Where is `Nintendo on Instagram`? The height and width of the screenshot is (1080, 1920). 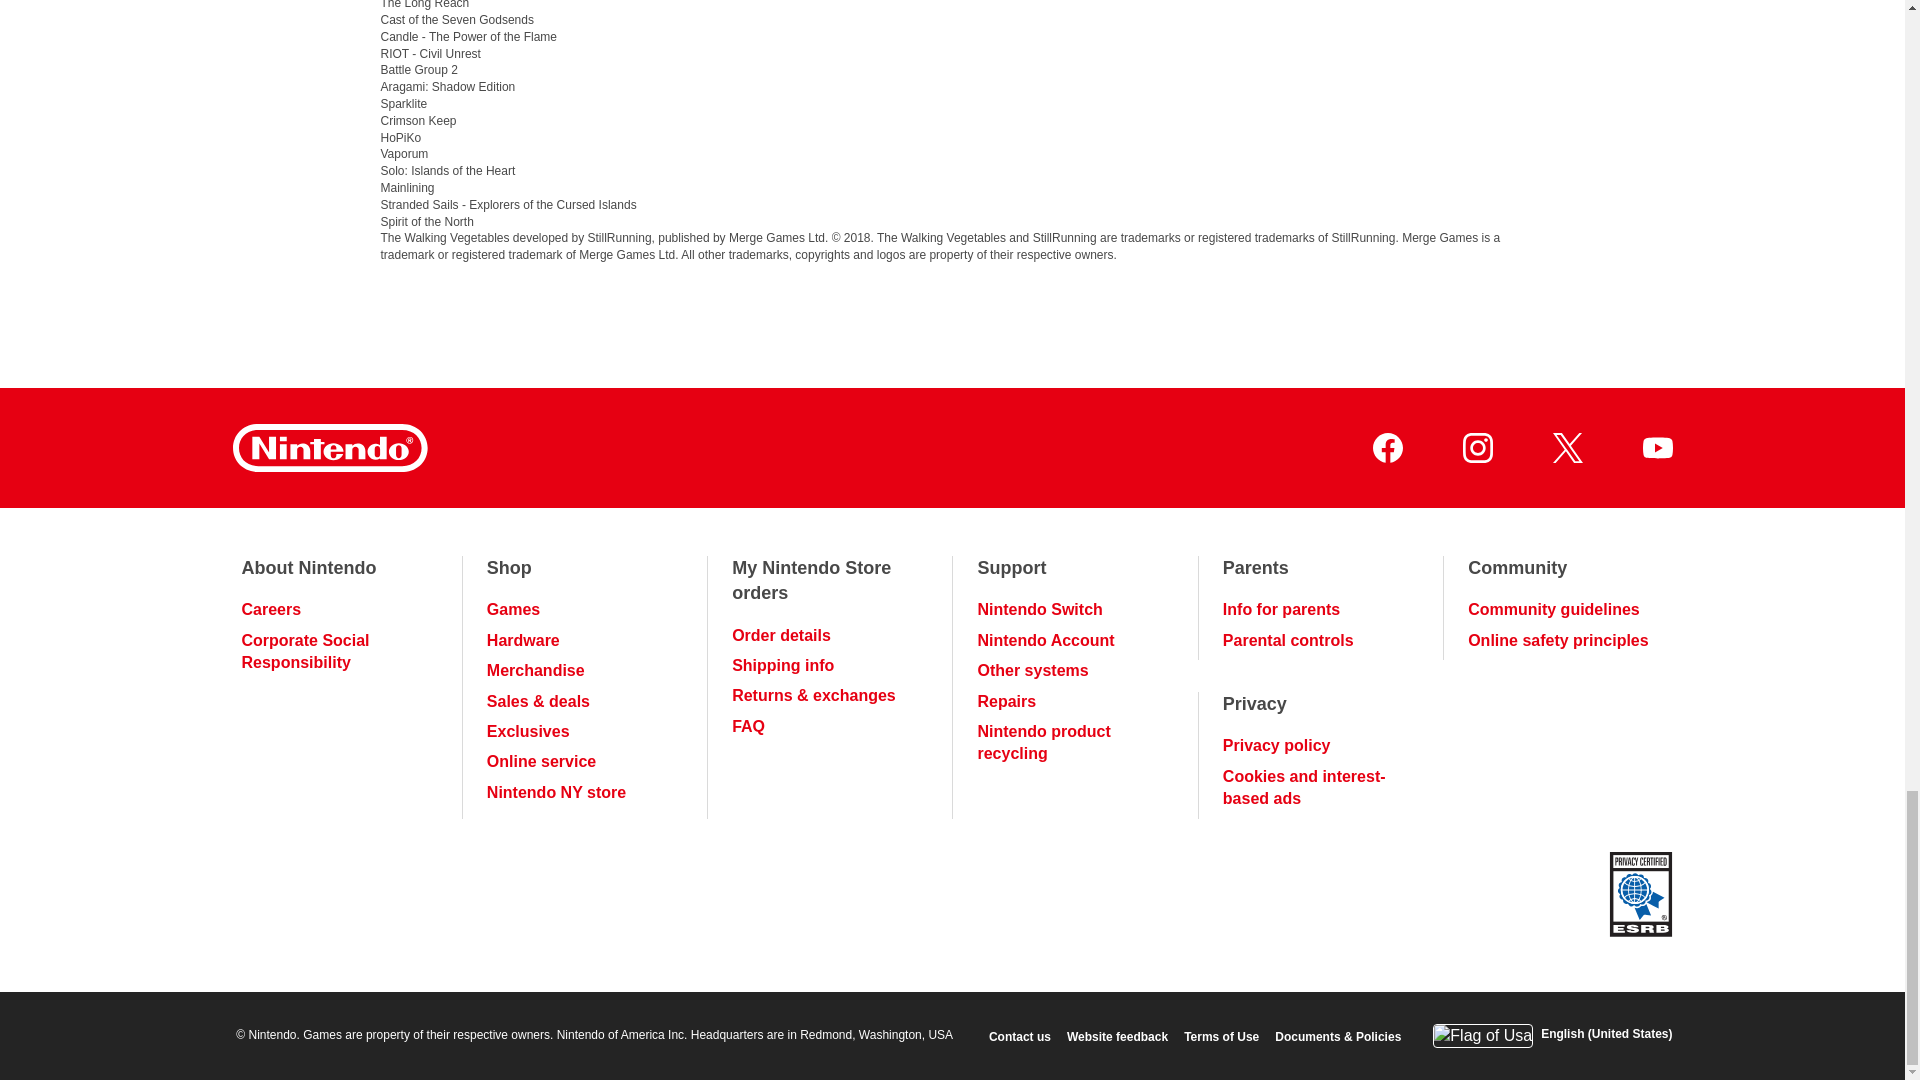 Nintendo on Instagram is located at coordinates (1476, 448).